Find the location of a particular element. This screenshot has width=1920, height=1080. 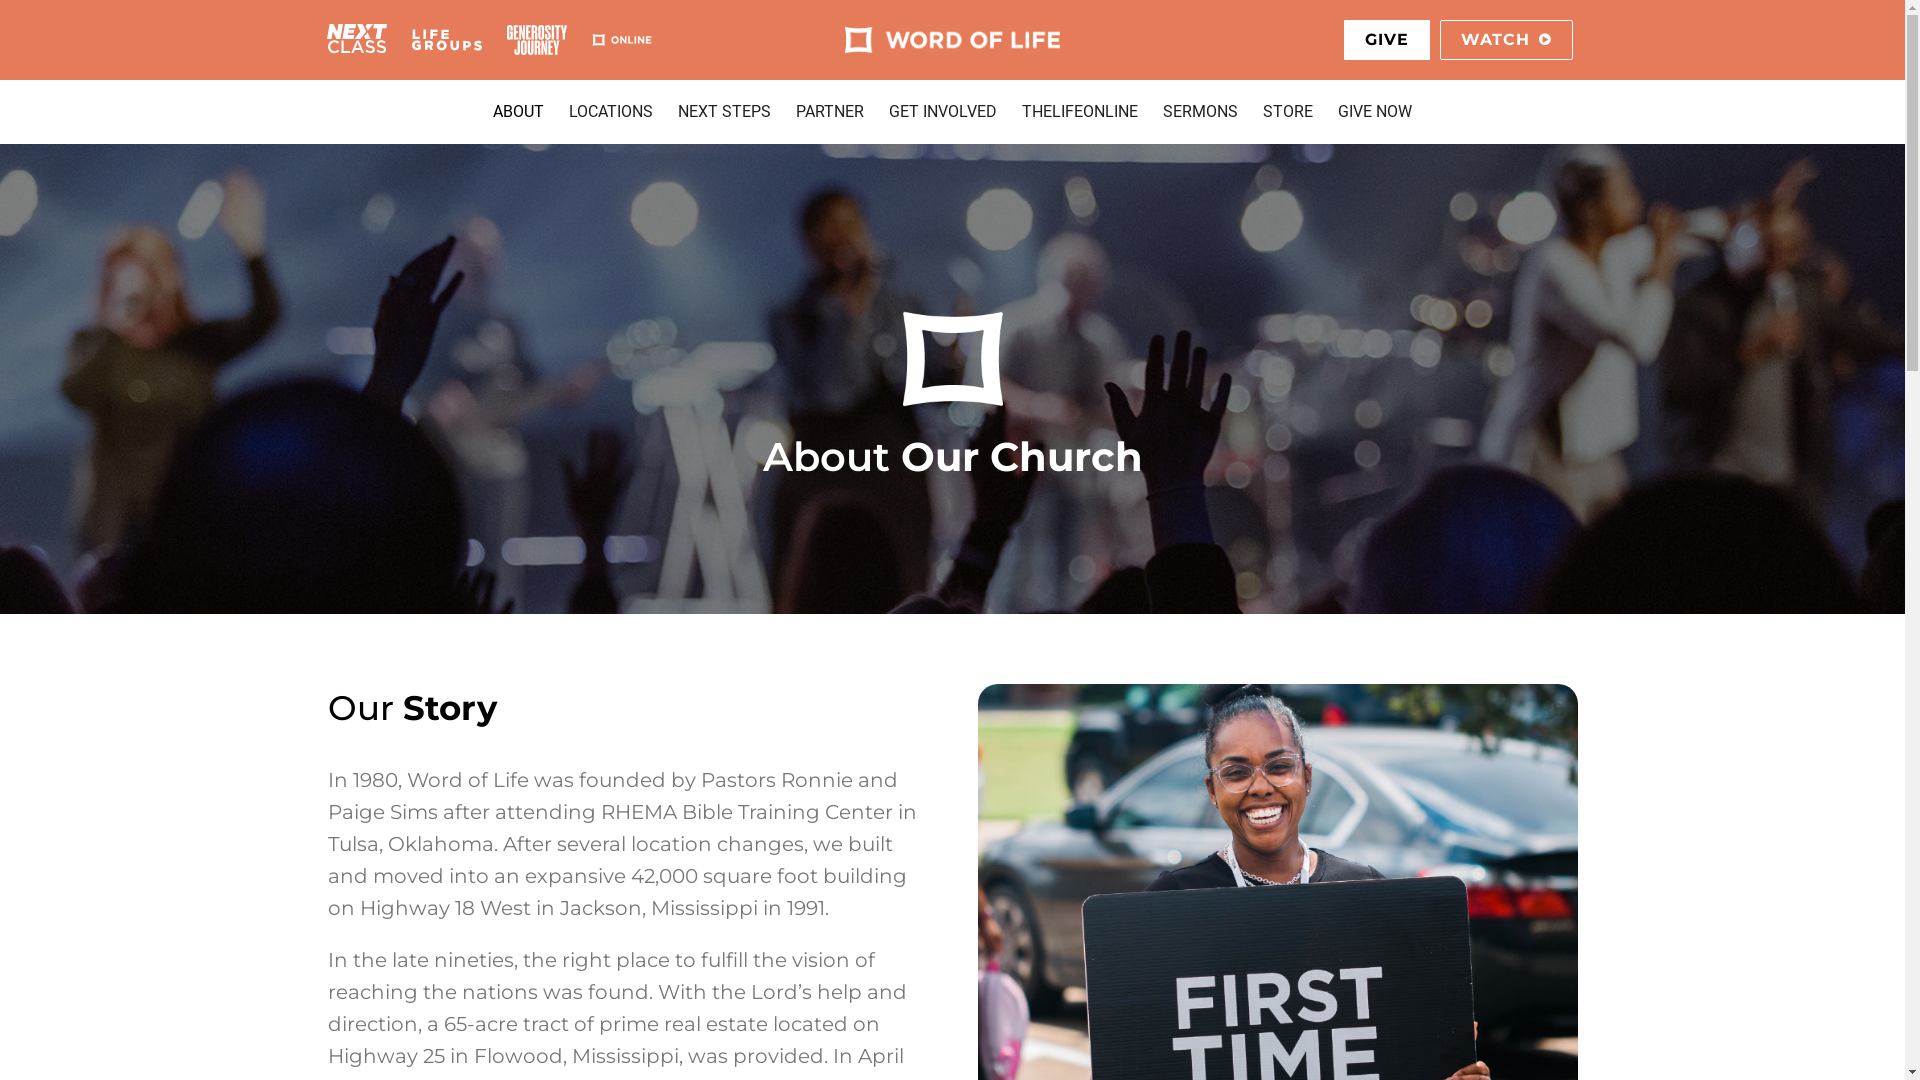

WATCH is located at coordinates (1506, 40).